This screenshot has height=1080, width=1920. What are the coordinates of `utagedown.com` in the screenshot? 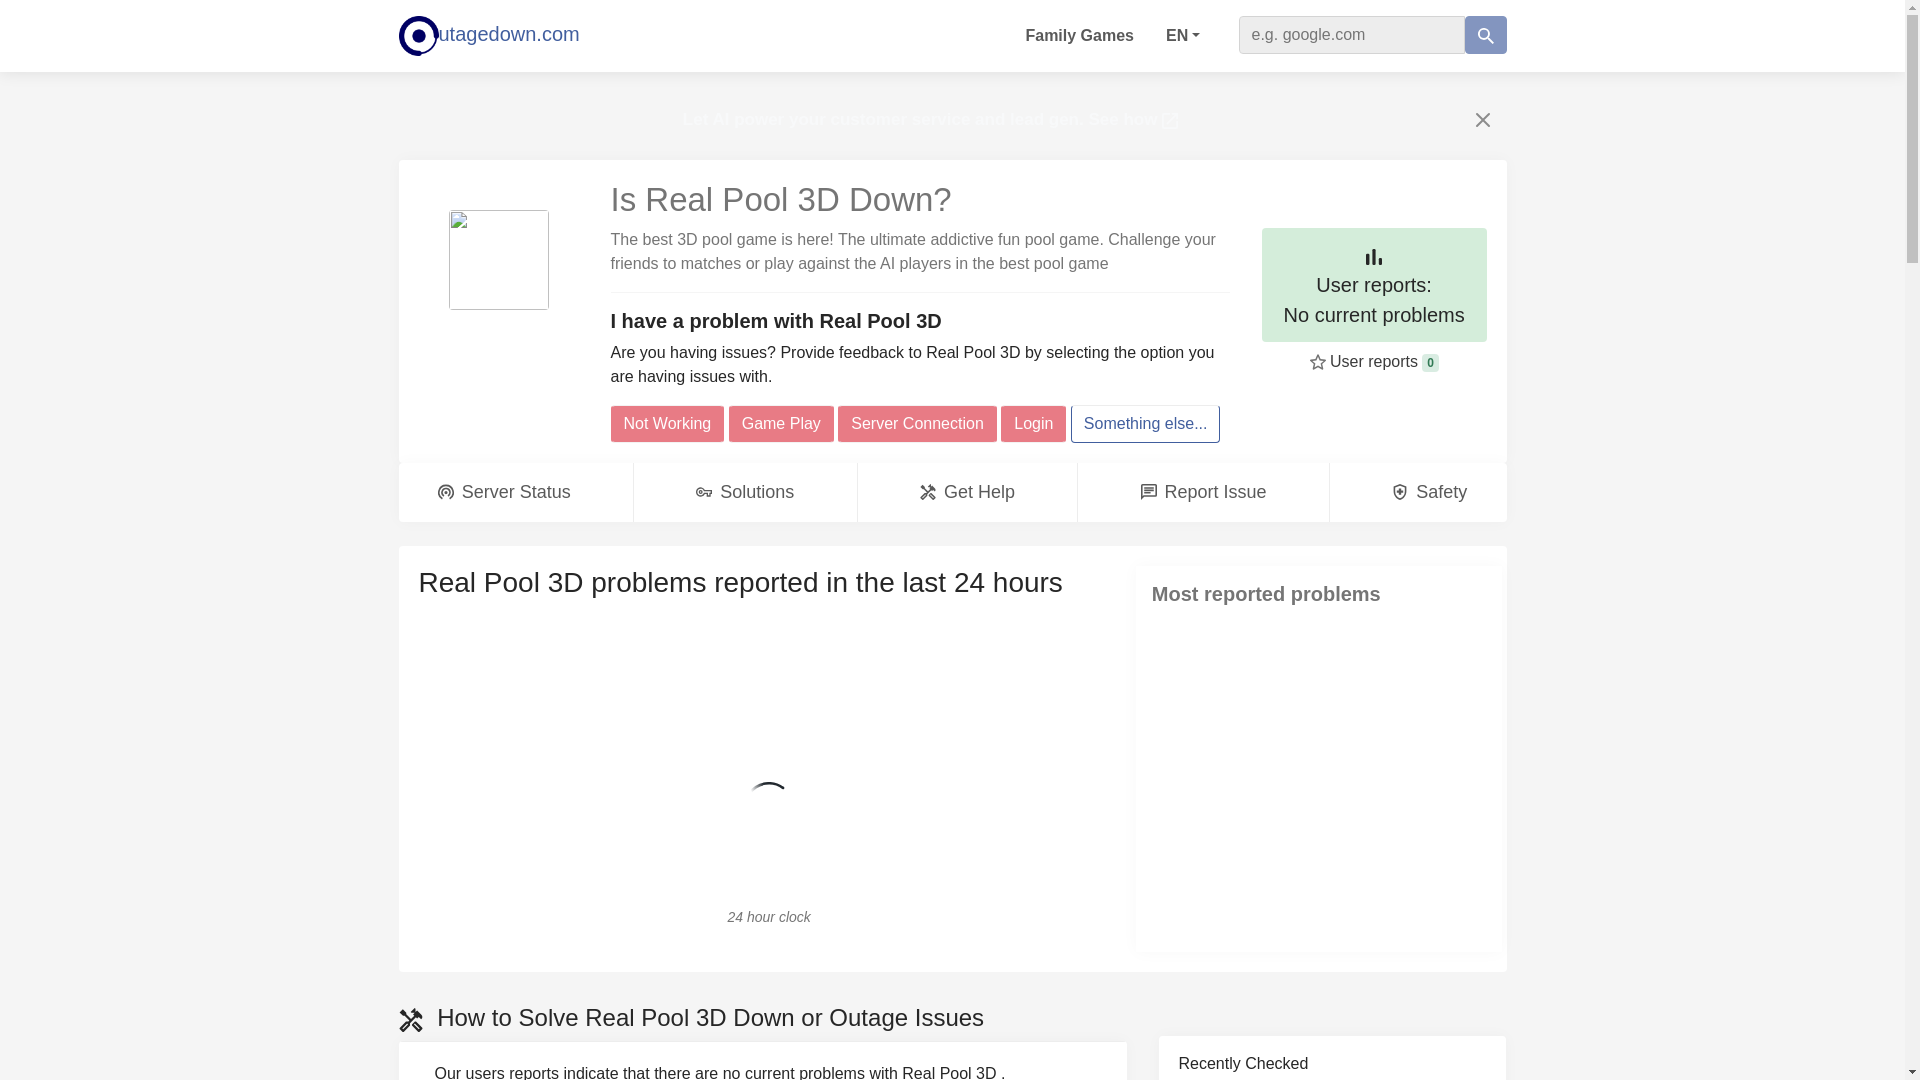 It's located at (1374, 285).